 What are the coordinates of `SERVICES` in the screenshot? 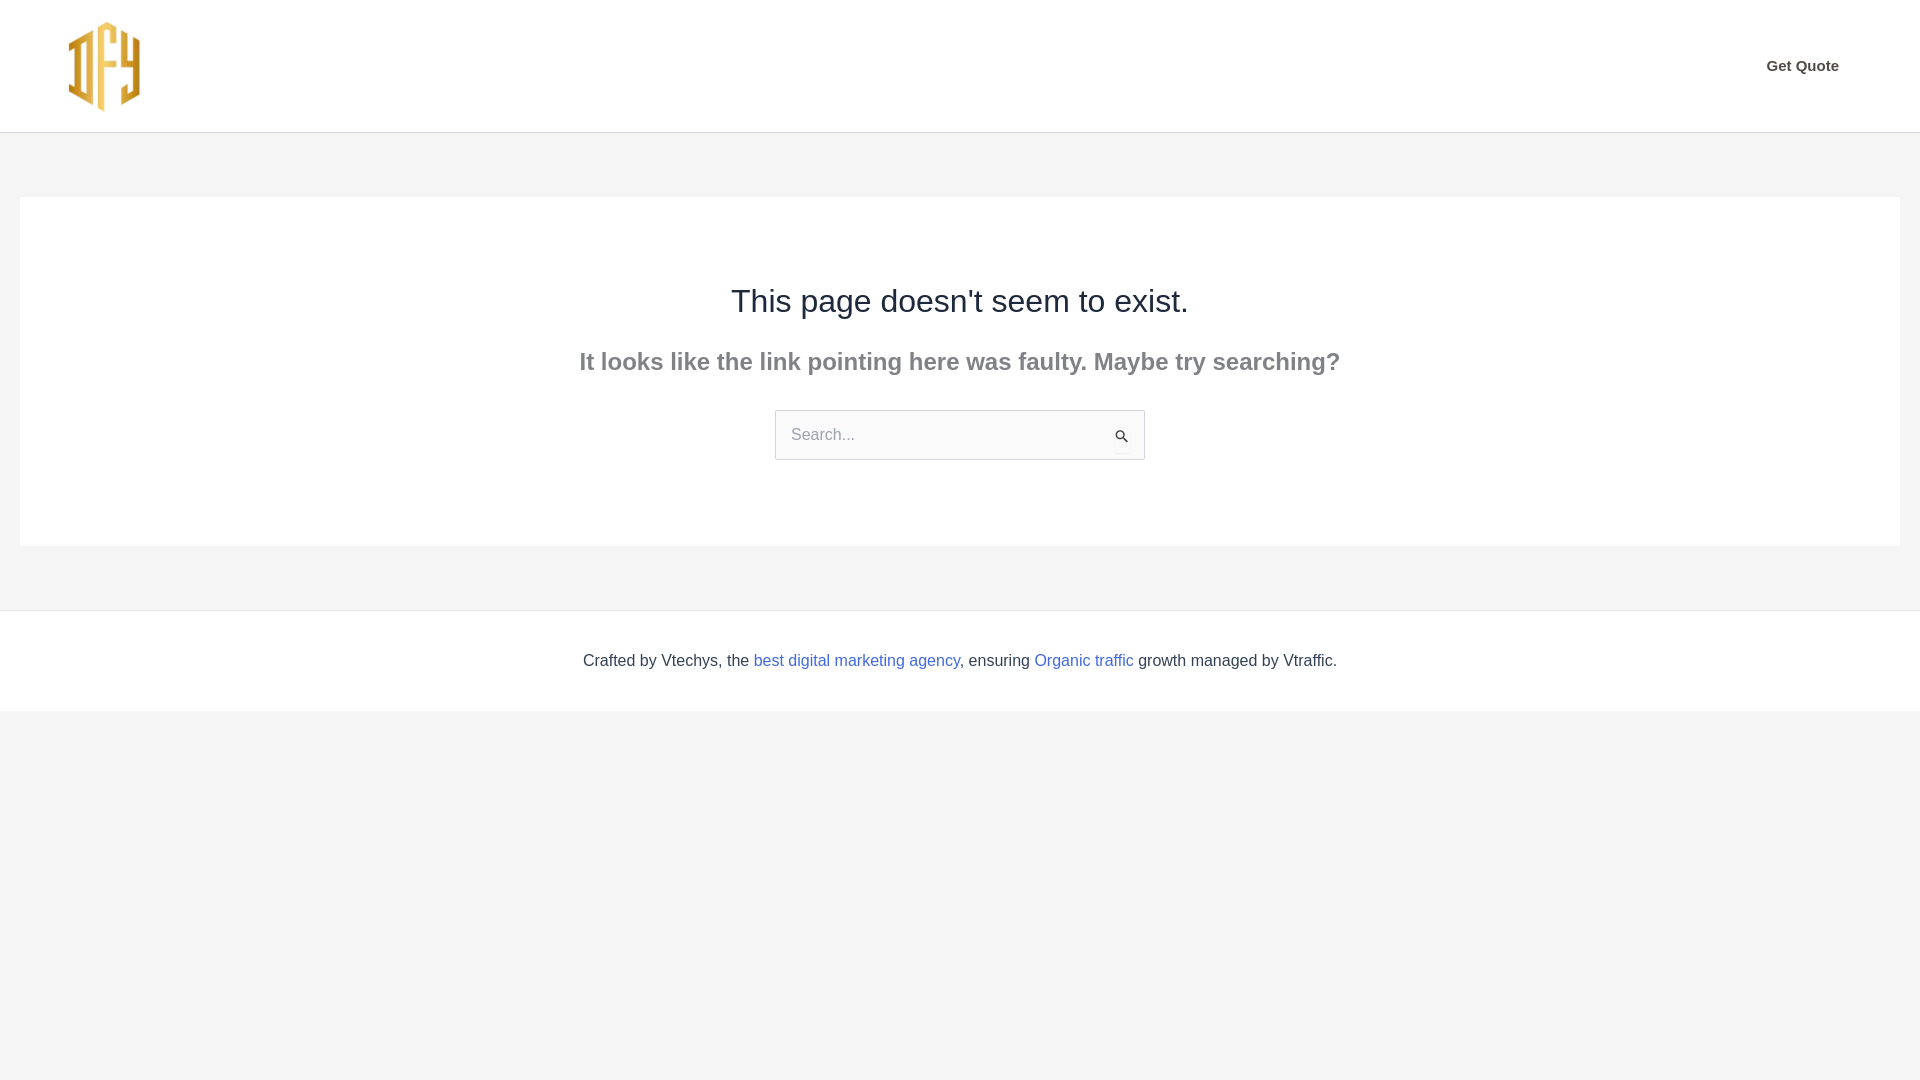 It's located at (764, 66).